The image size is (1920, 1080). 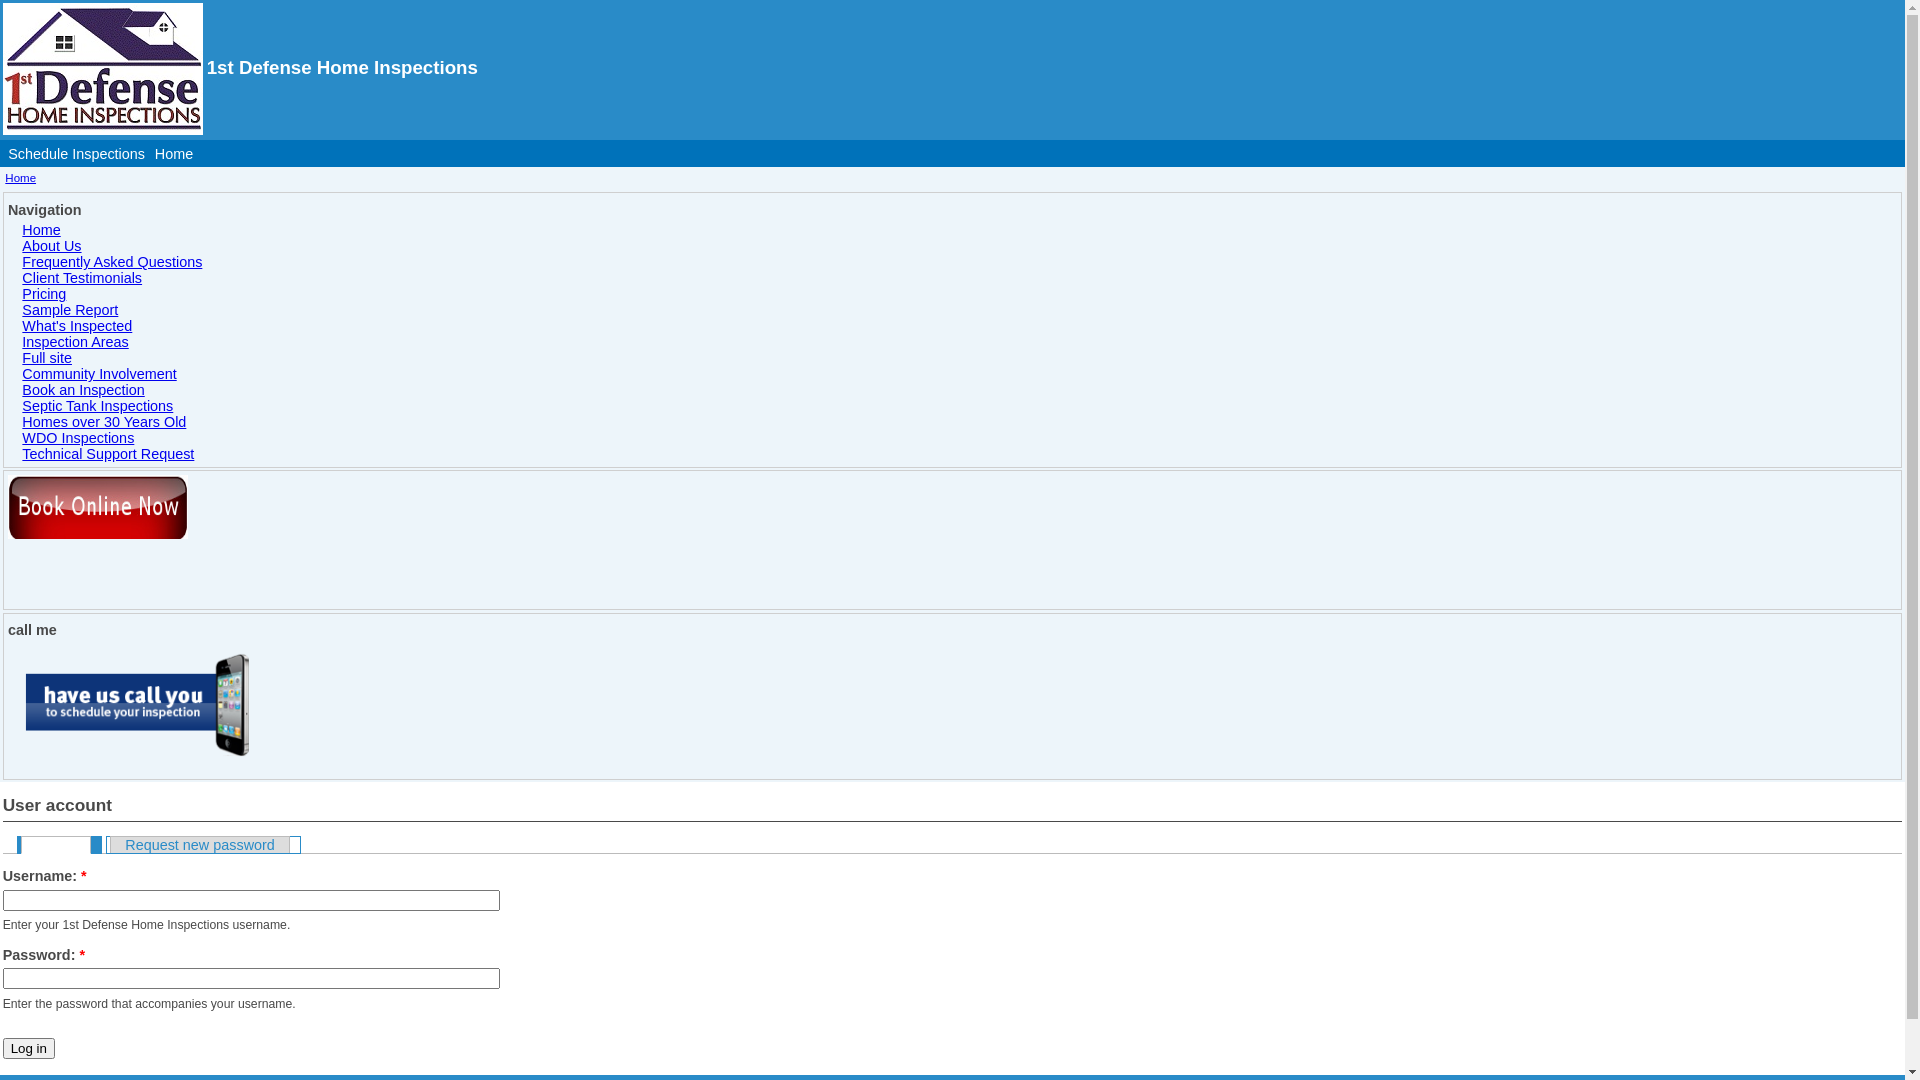 I want to click on About Us, so click(x=960, y=246).